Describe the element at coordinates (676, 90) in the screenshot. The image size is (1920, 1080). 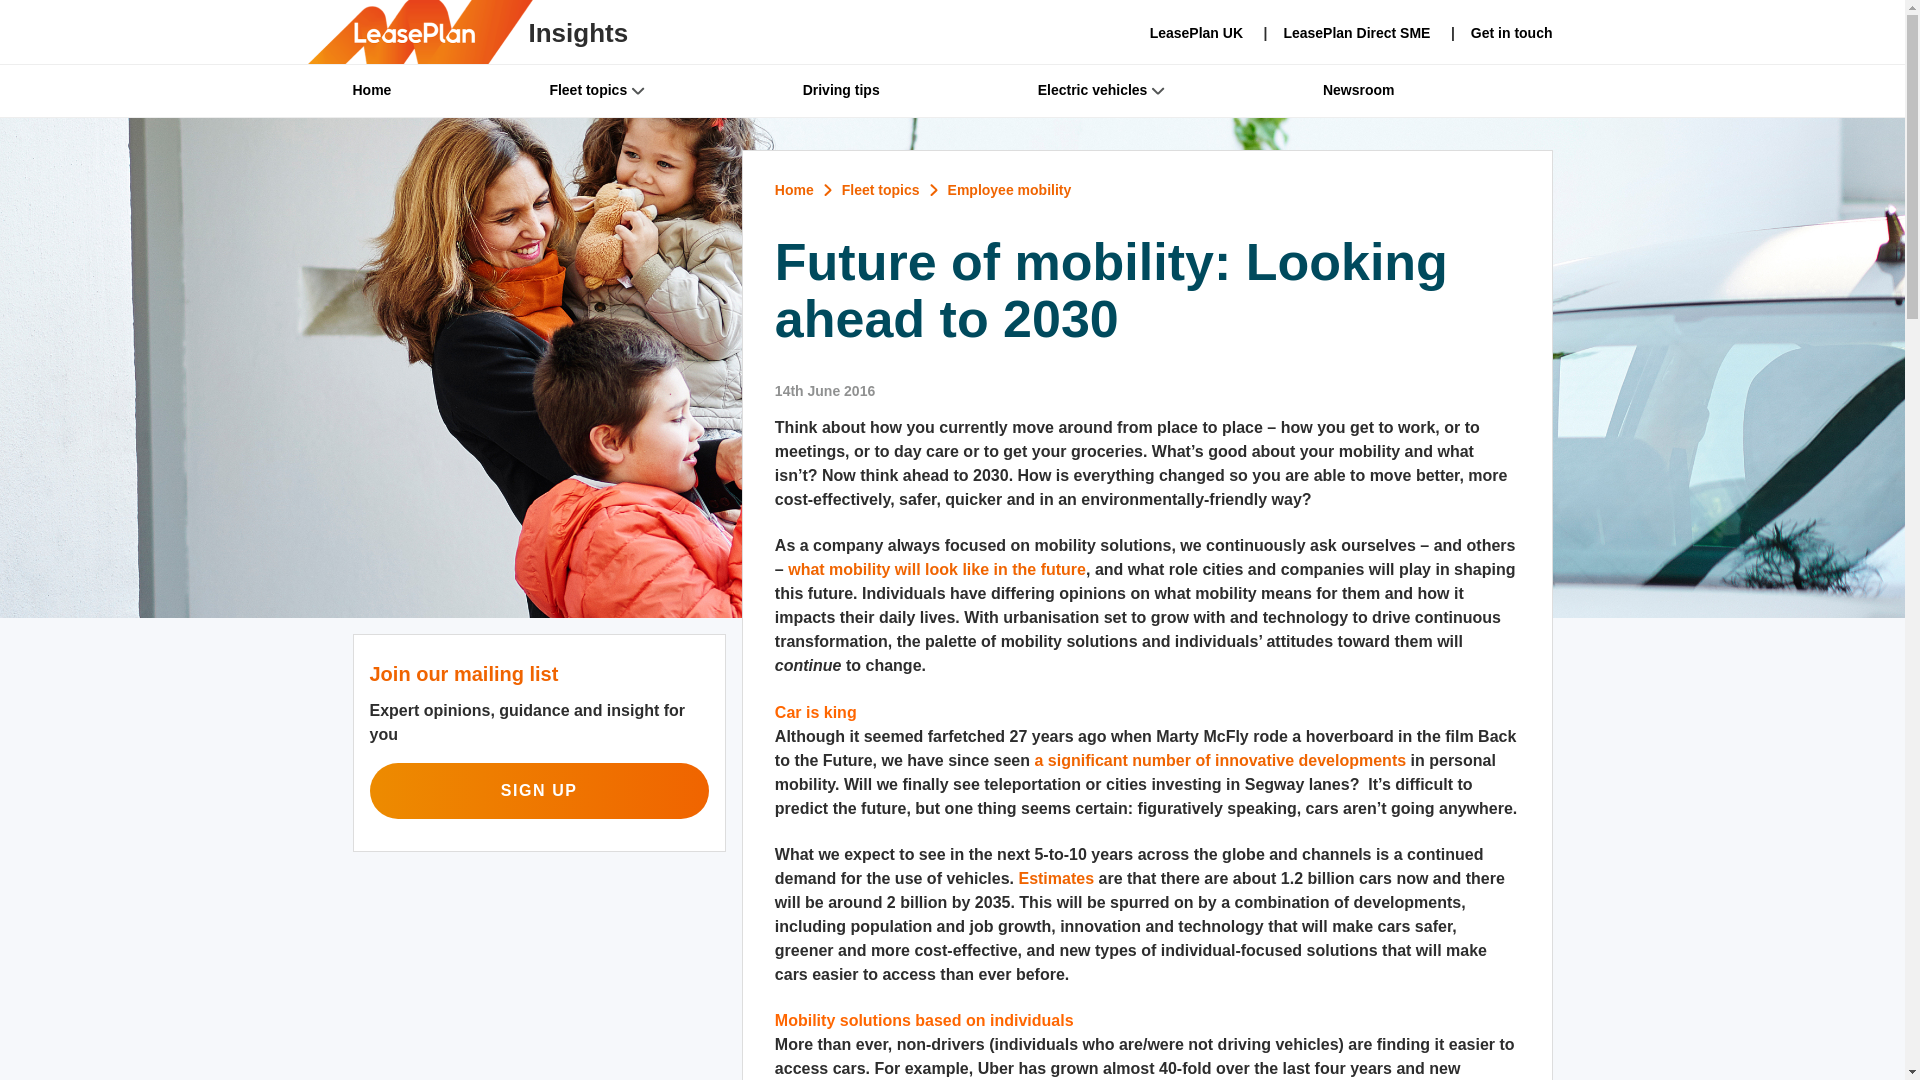
I see `Fleet topics` at that location.